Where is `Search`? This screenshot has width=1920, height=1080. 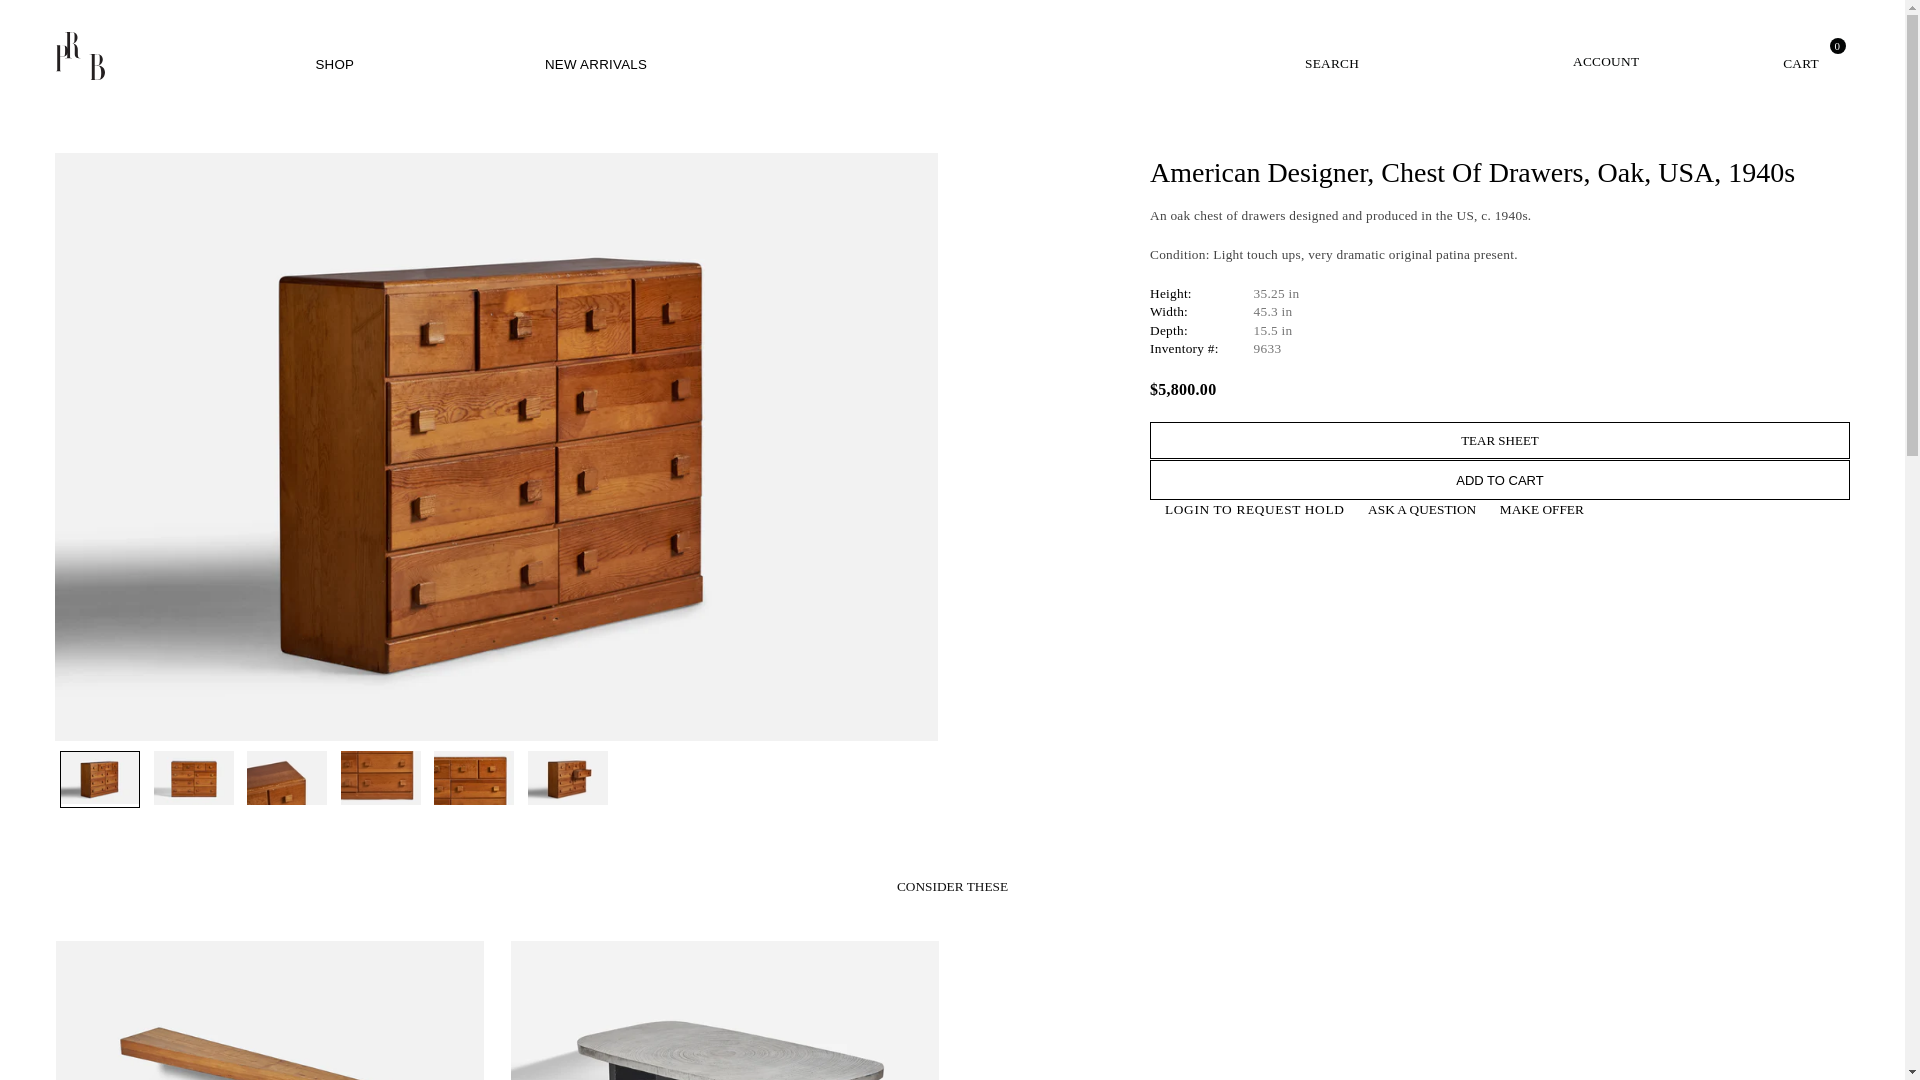
Search is located at coordinates (1331, 56).